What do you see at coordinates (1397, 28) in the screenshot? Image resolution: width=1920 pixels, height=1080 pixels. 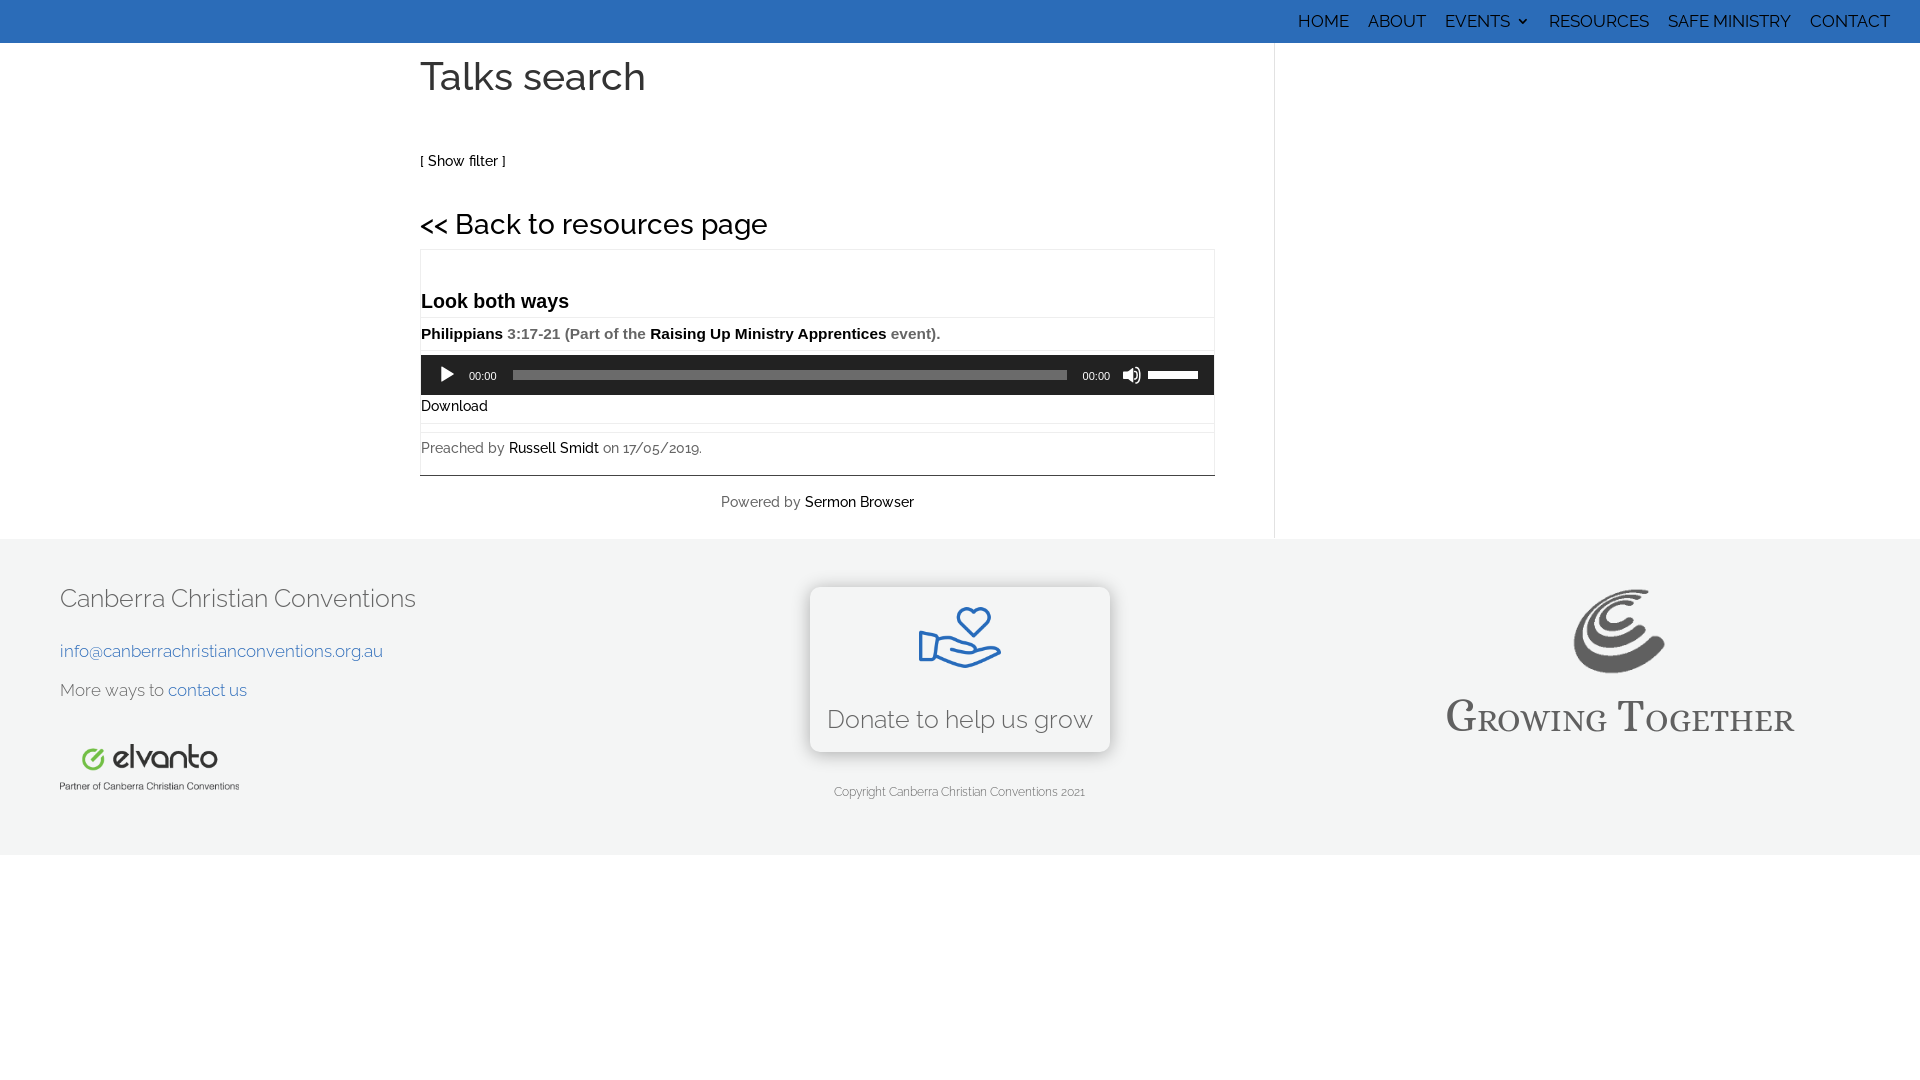 I see `ABOUT` at bounding box center [1397, 28].